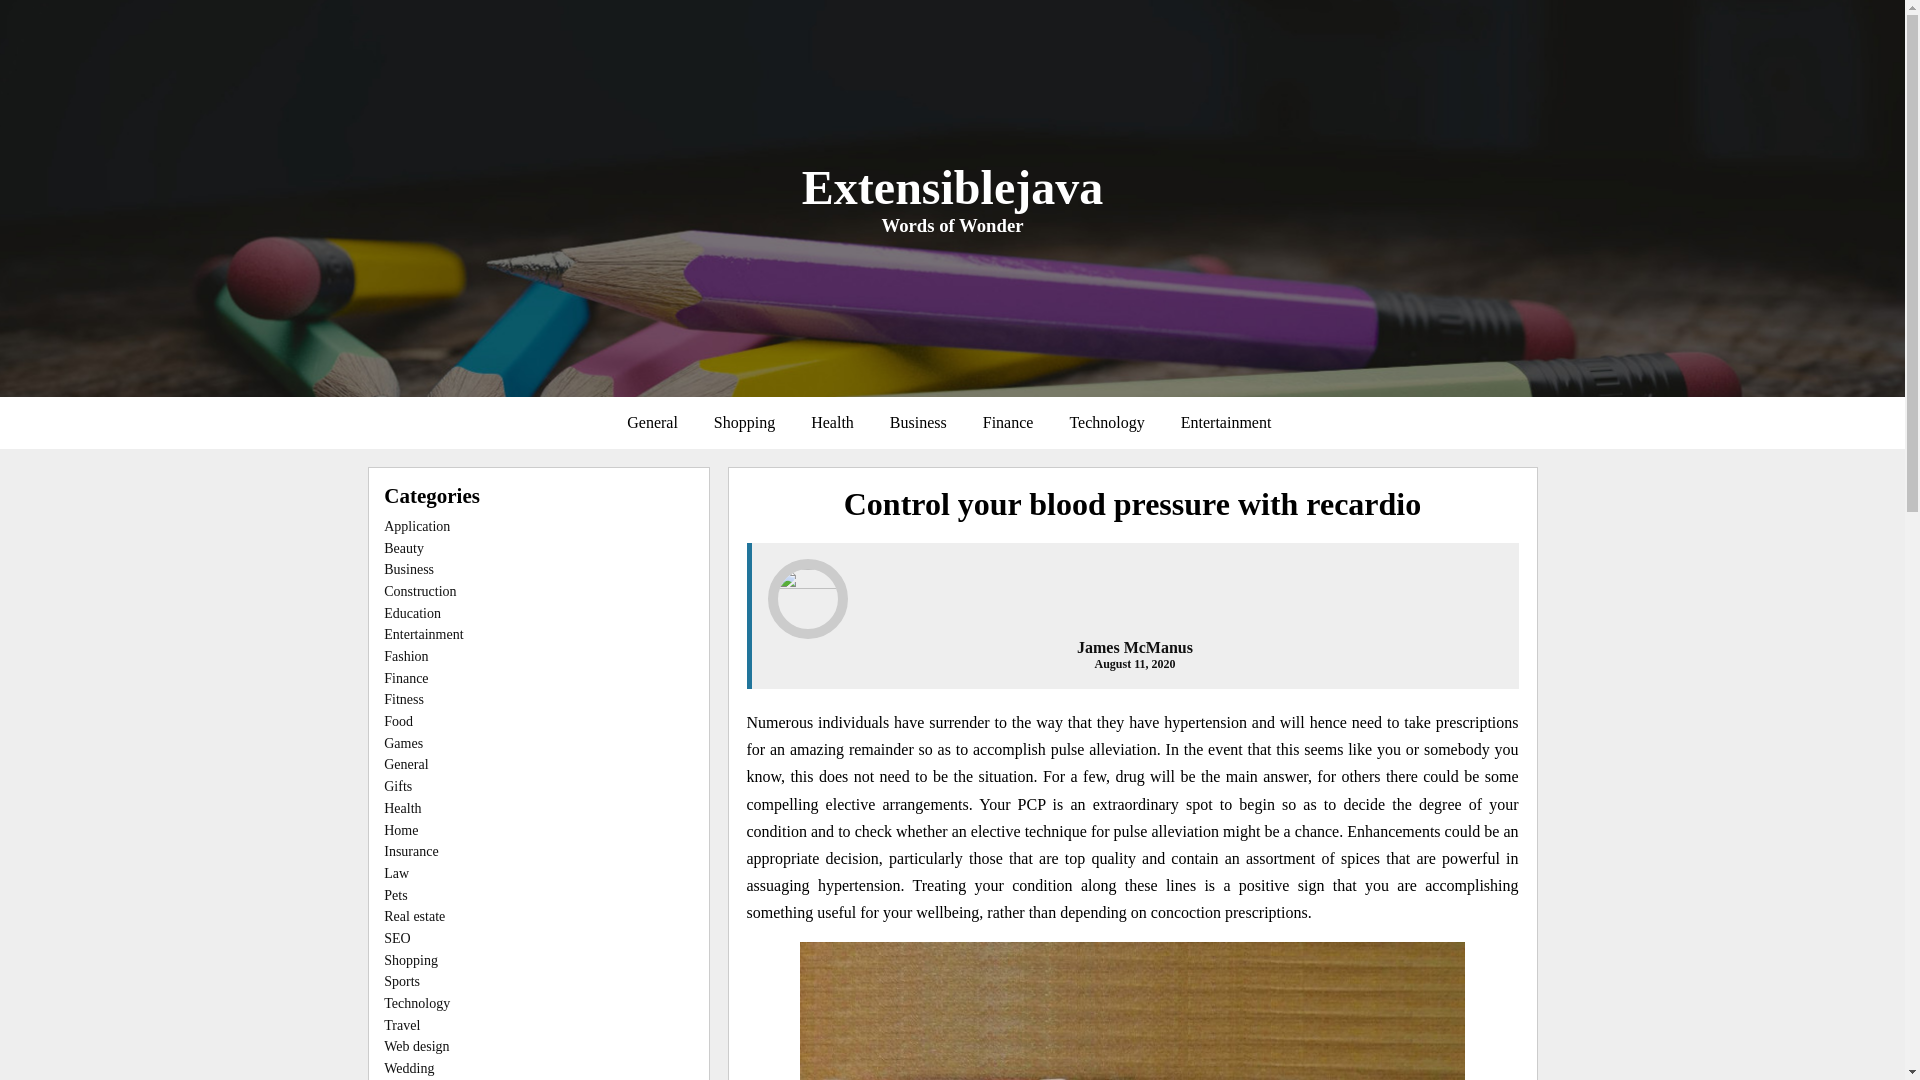  I want to click on View all posts by James McManus, so click(1134, 647).